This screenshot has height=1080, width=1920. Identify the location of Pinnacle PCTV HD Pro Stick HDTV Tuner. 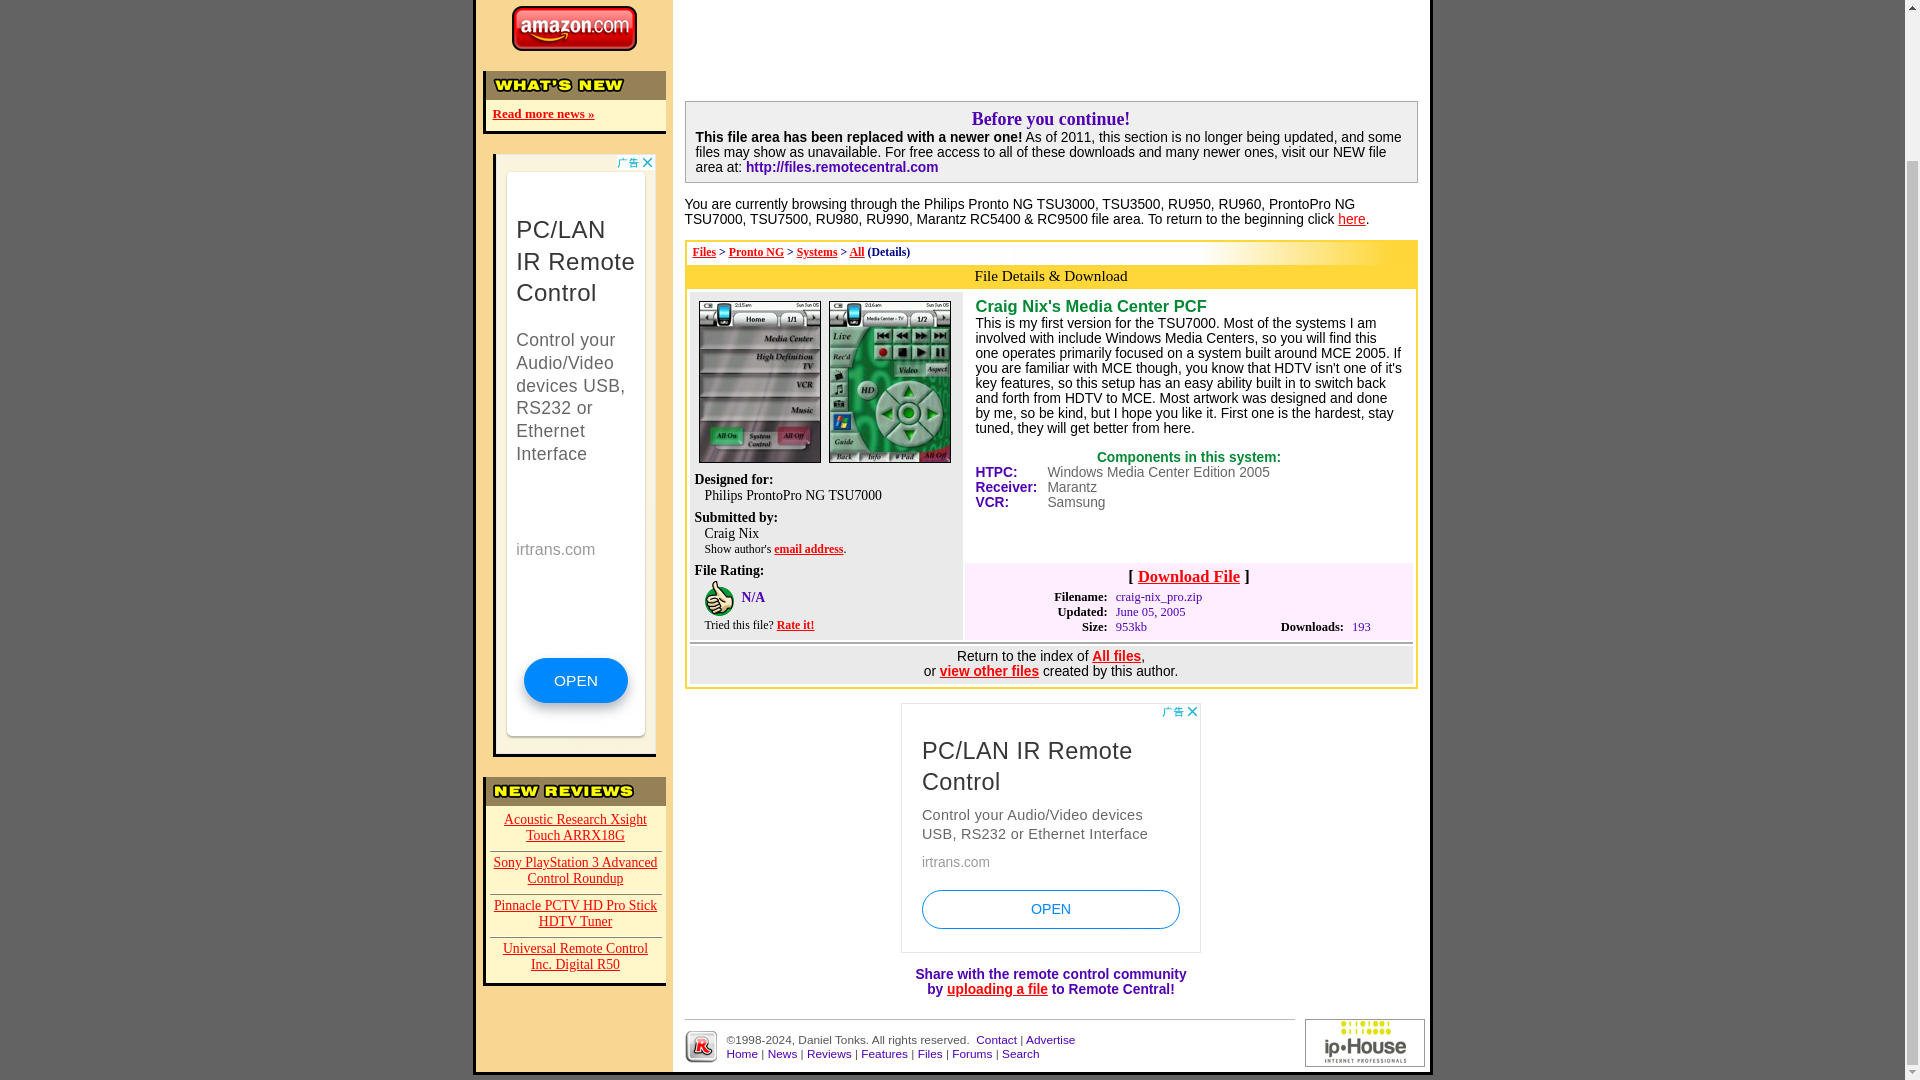
(576, 916).